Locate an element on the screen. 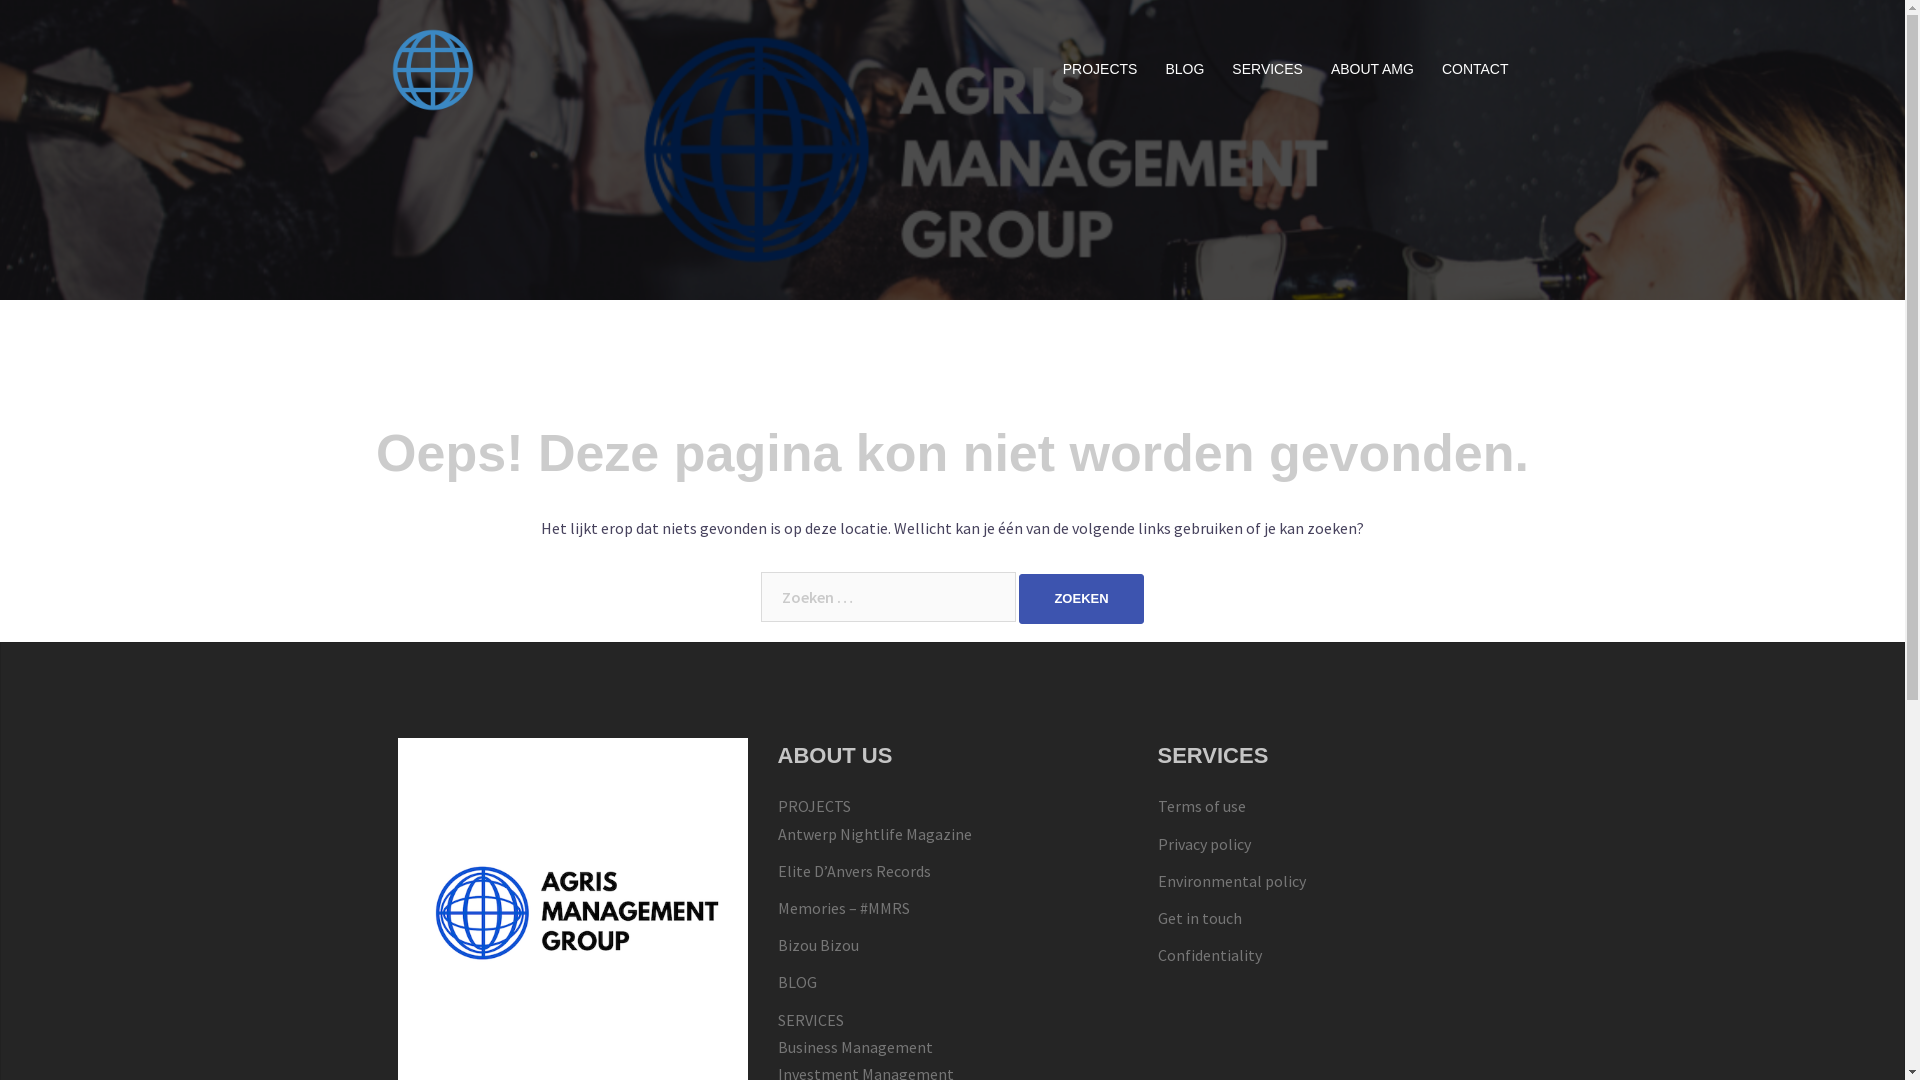 The image size is (1920, 1080). CONTACT is located at coordinates (1476, 70).